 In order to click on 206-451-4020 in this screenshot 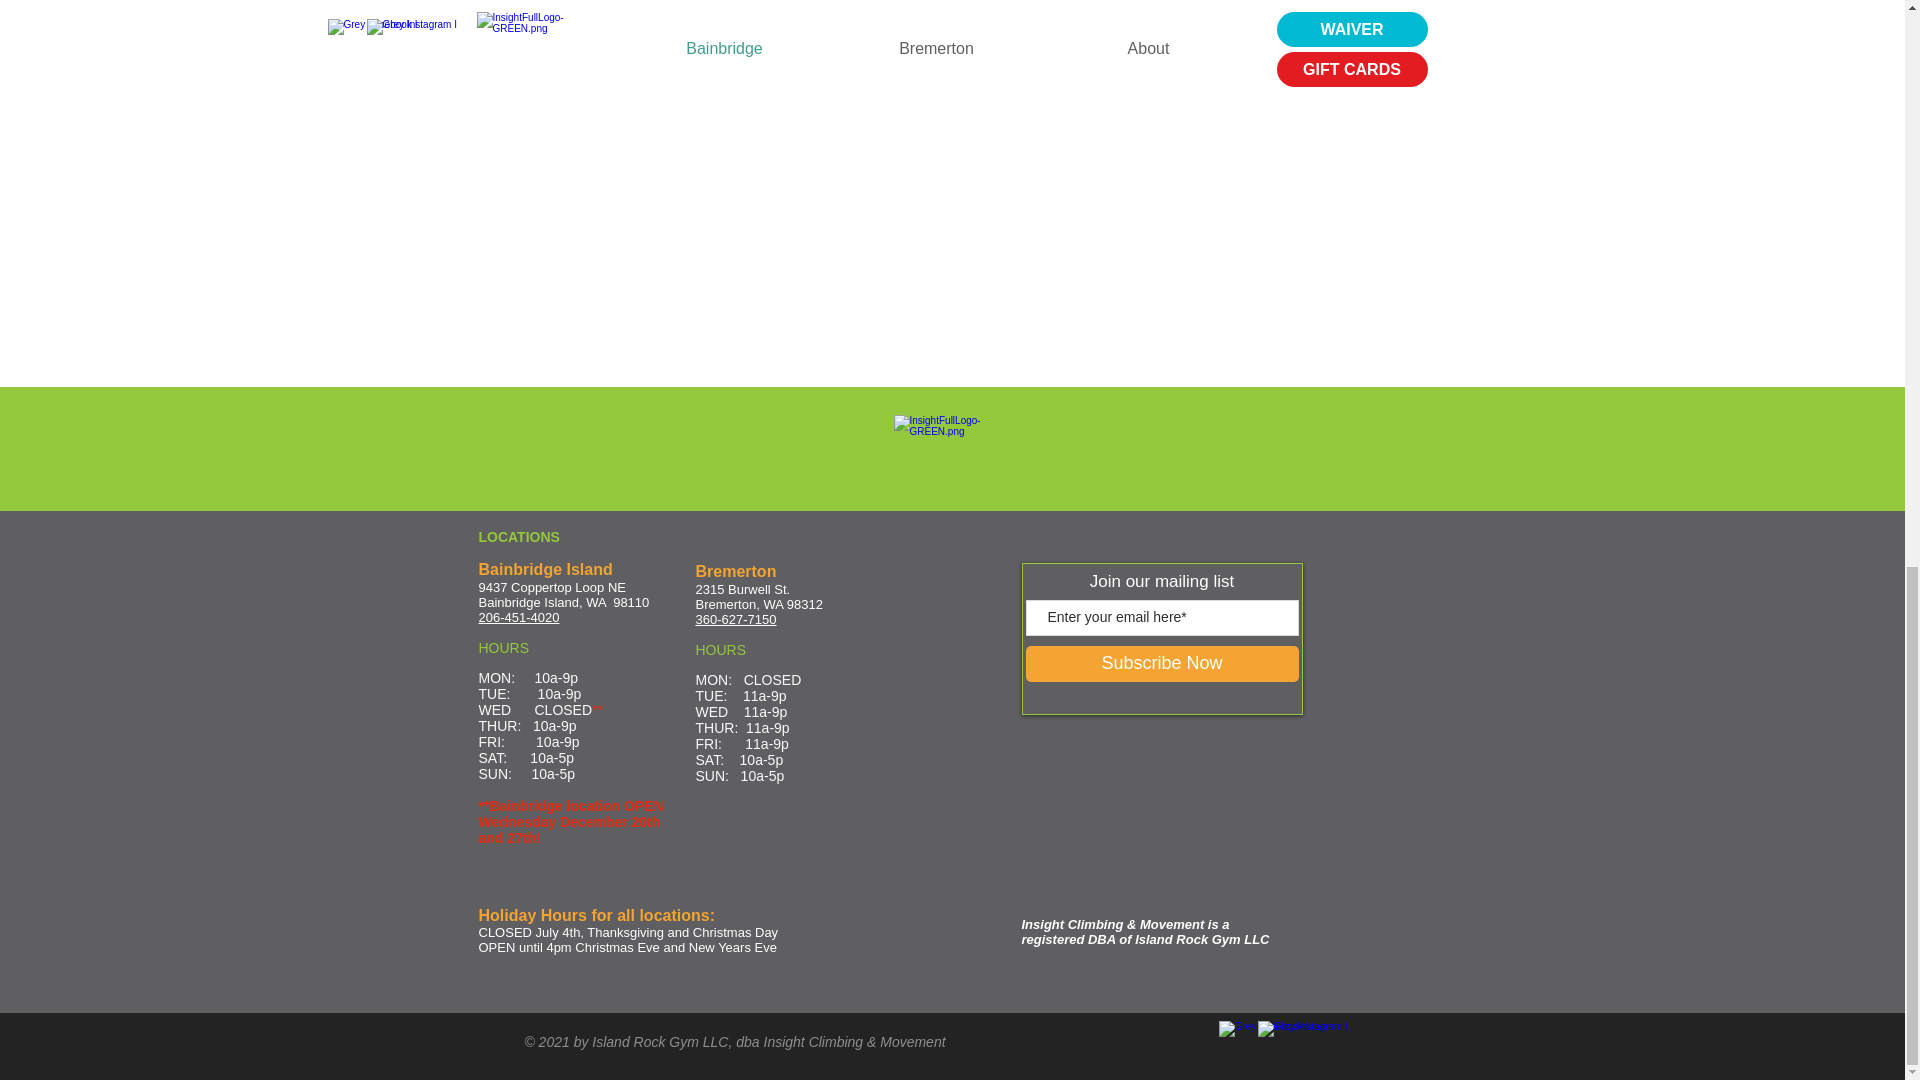, I will do `click(518, 618)`.